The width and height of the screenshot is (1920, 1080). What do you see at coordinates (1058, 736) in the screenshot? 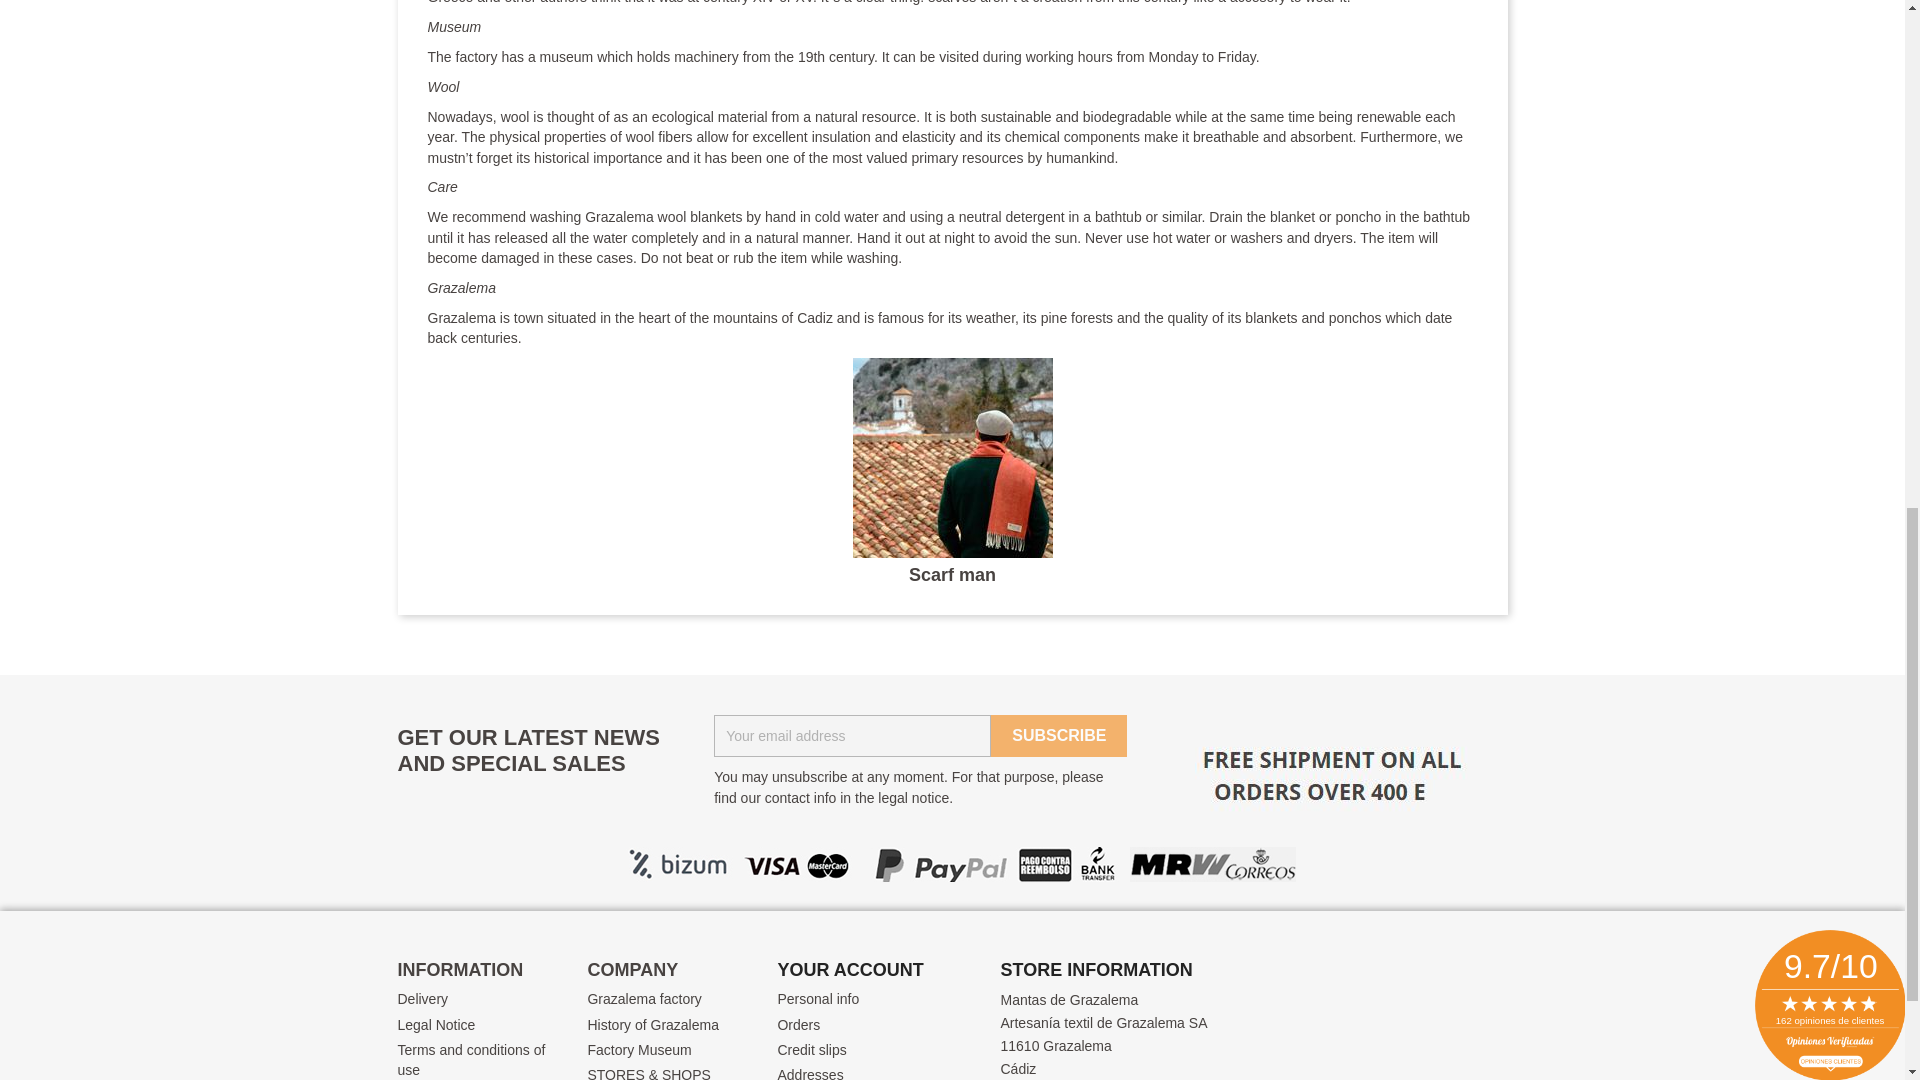
I see `Subscribe` at bounding box center [1058, 736].